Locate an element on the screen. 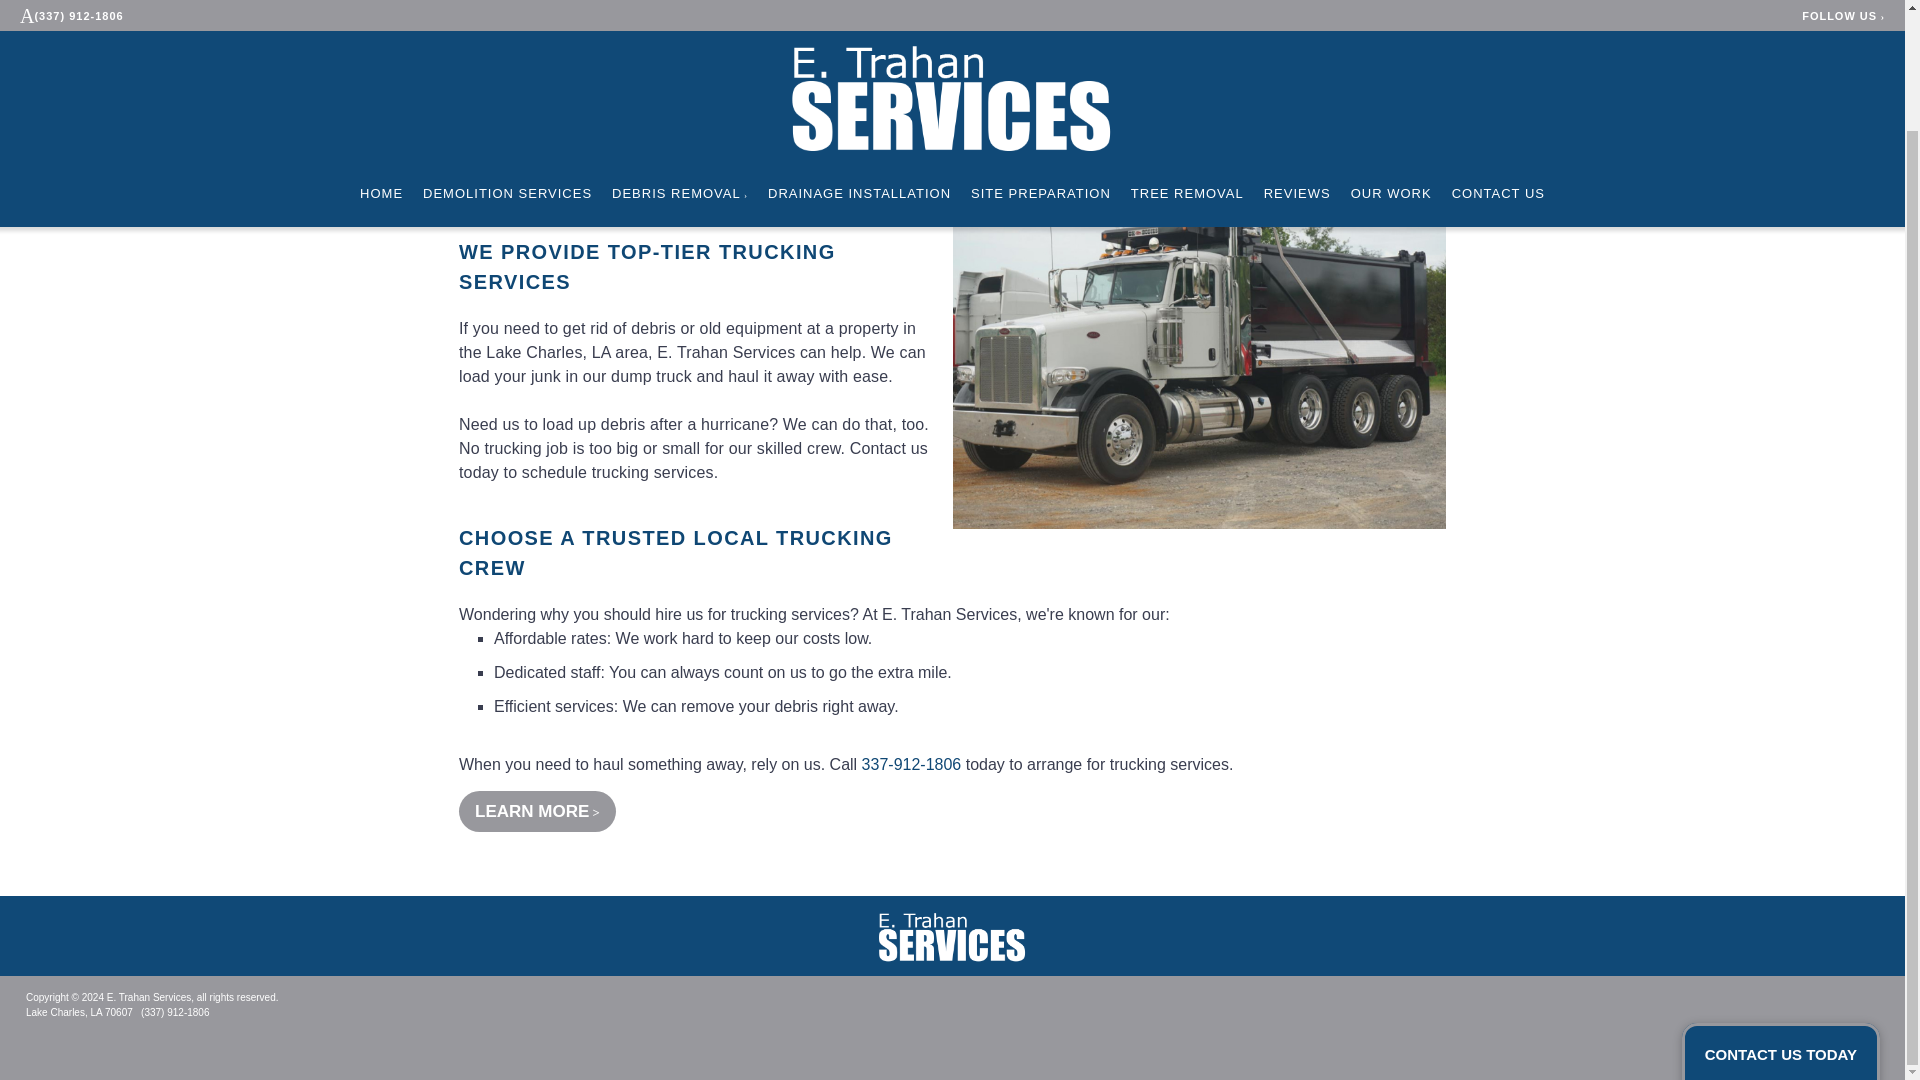  CONTACT US TODAY is located at coordinates (1780, 920).